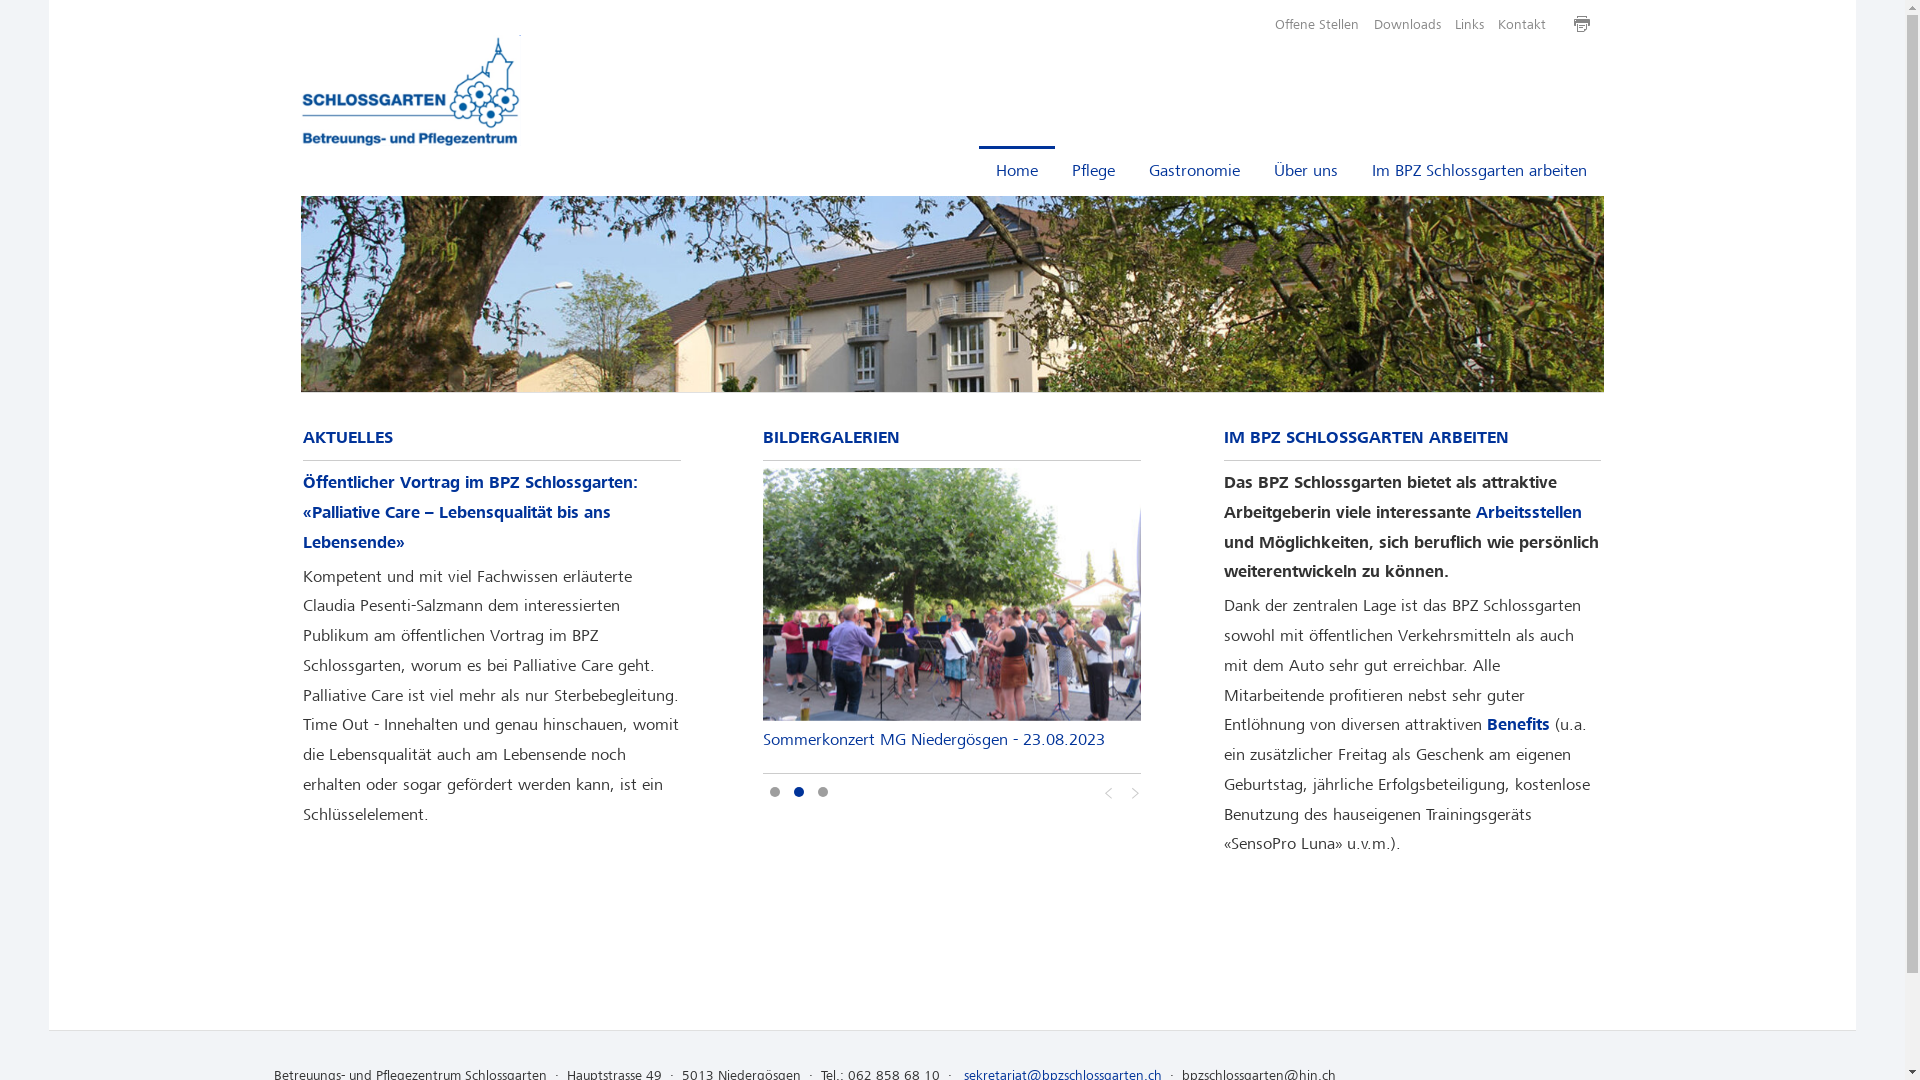 This screenshot has height=1080, width=1920. What do you see at coordinates (1529, 513) in the screenshot?
I see `Arbeitsstellen` at bounding box center [1529, 513].